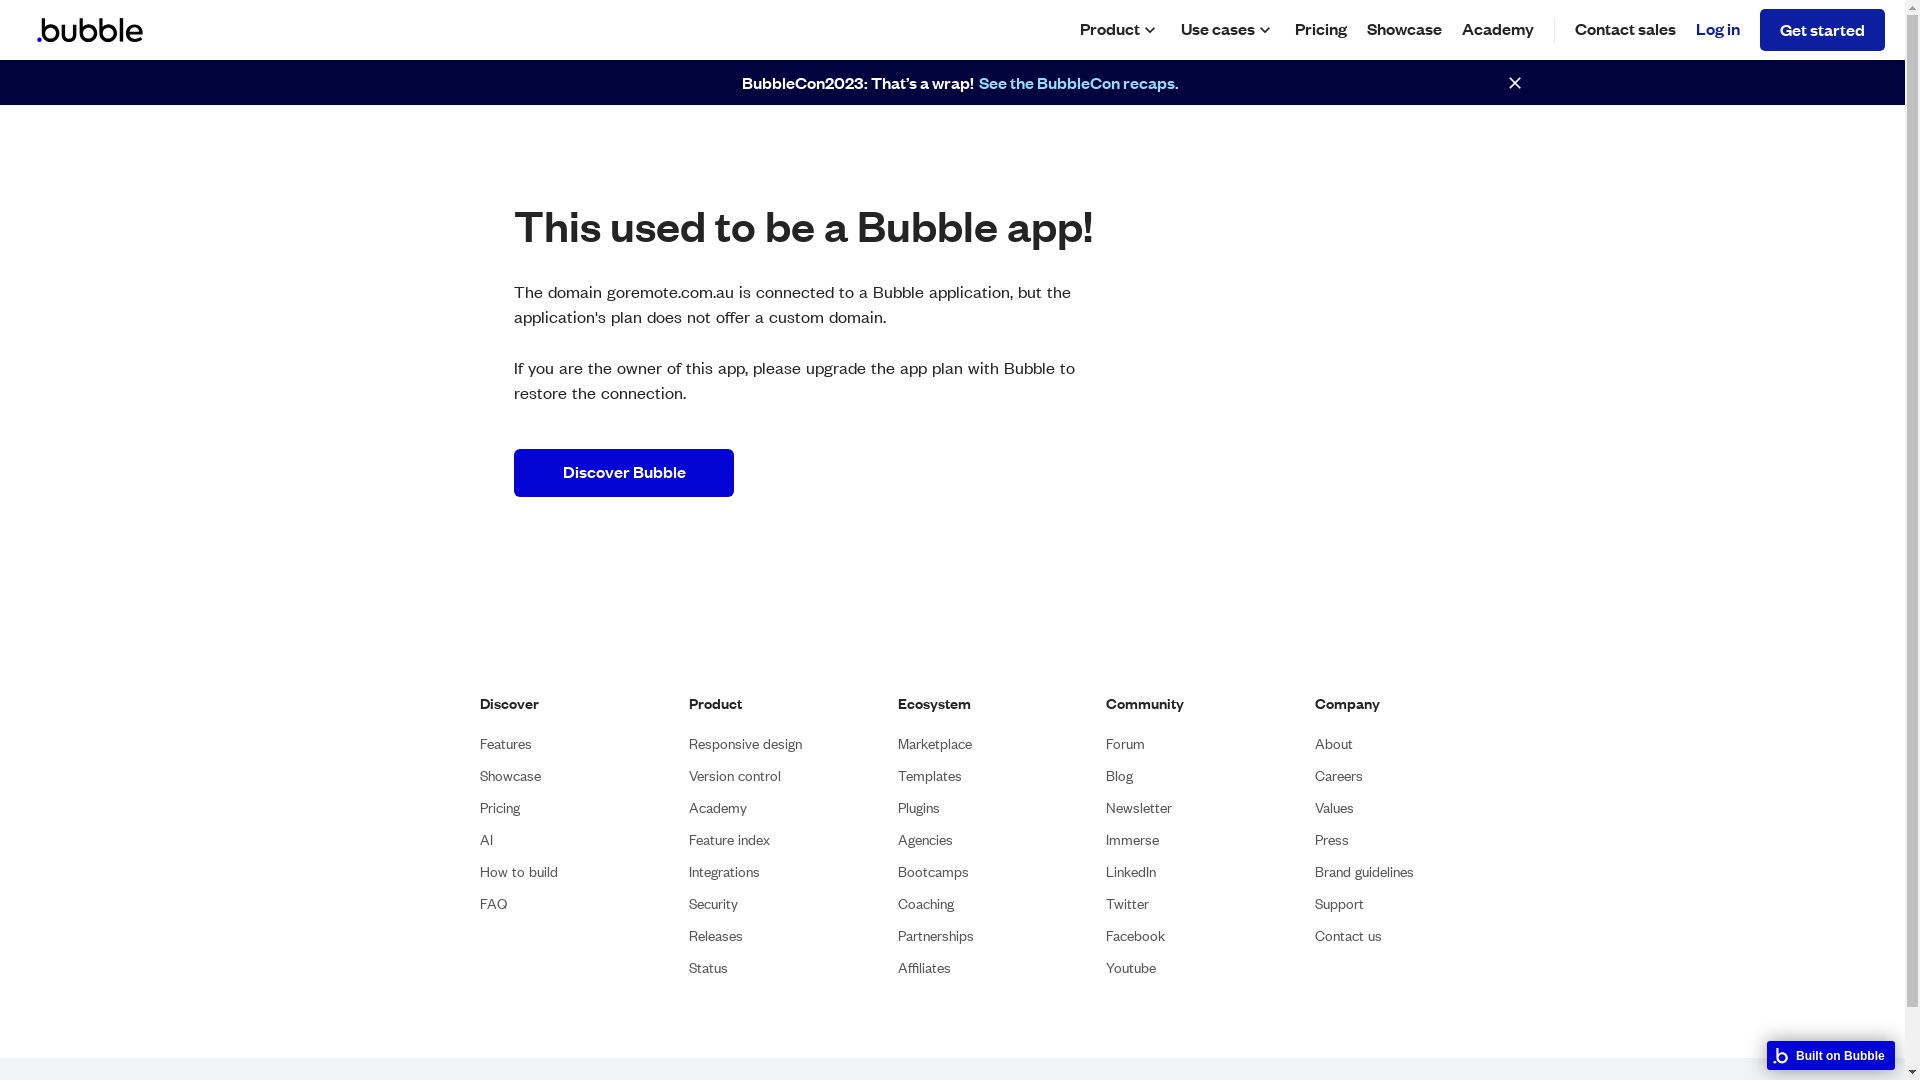 Image resolution: width=1920 pixels, height=1080 pixels. I want to click on Facebook, so click(1136, 936).